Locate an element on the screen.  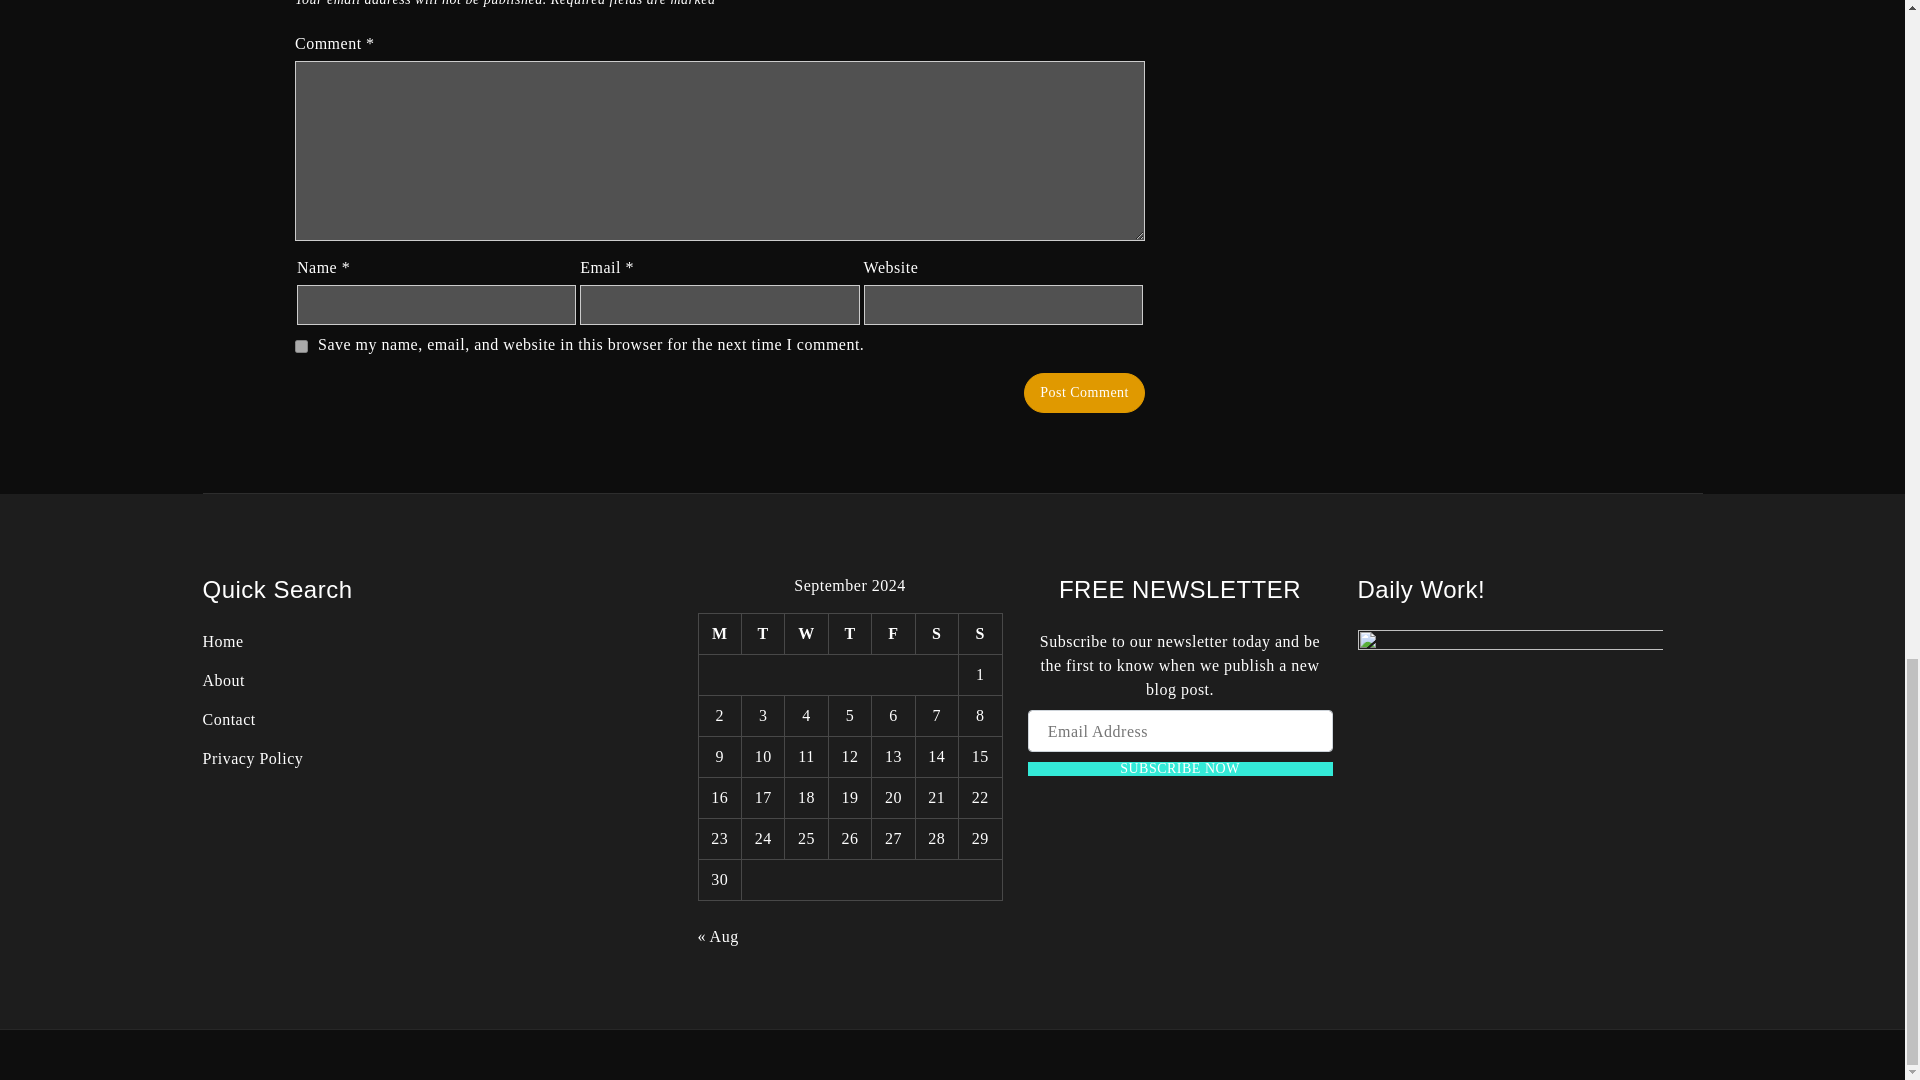
Saturday is located at coordinates (936, 634).